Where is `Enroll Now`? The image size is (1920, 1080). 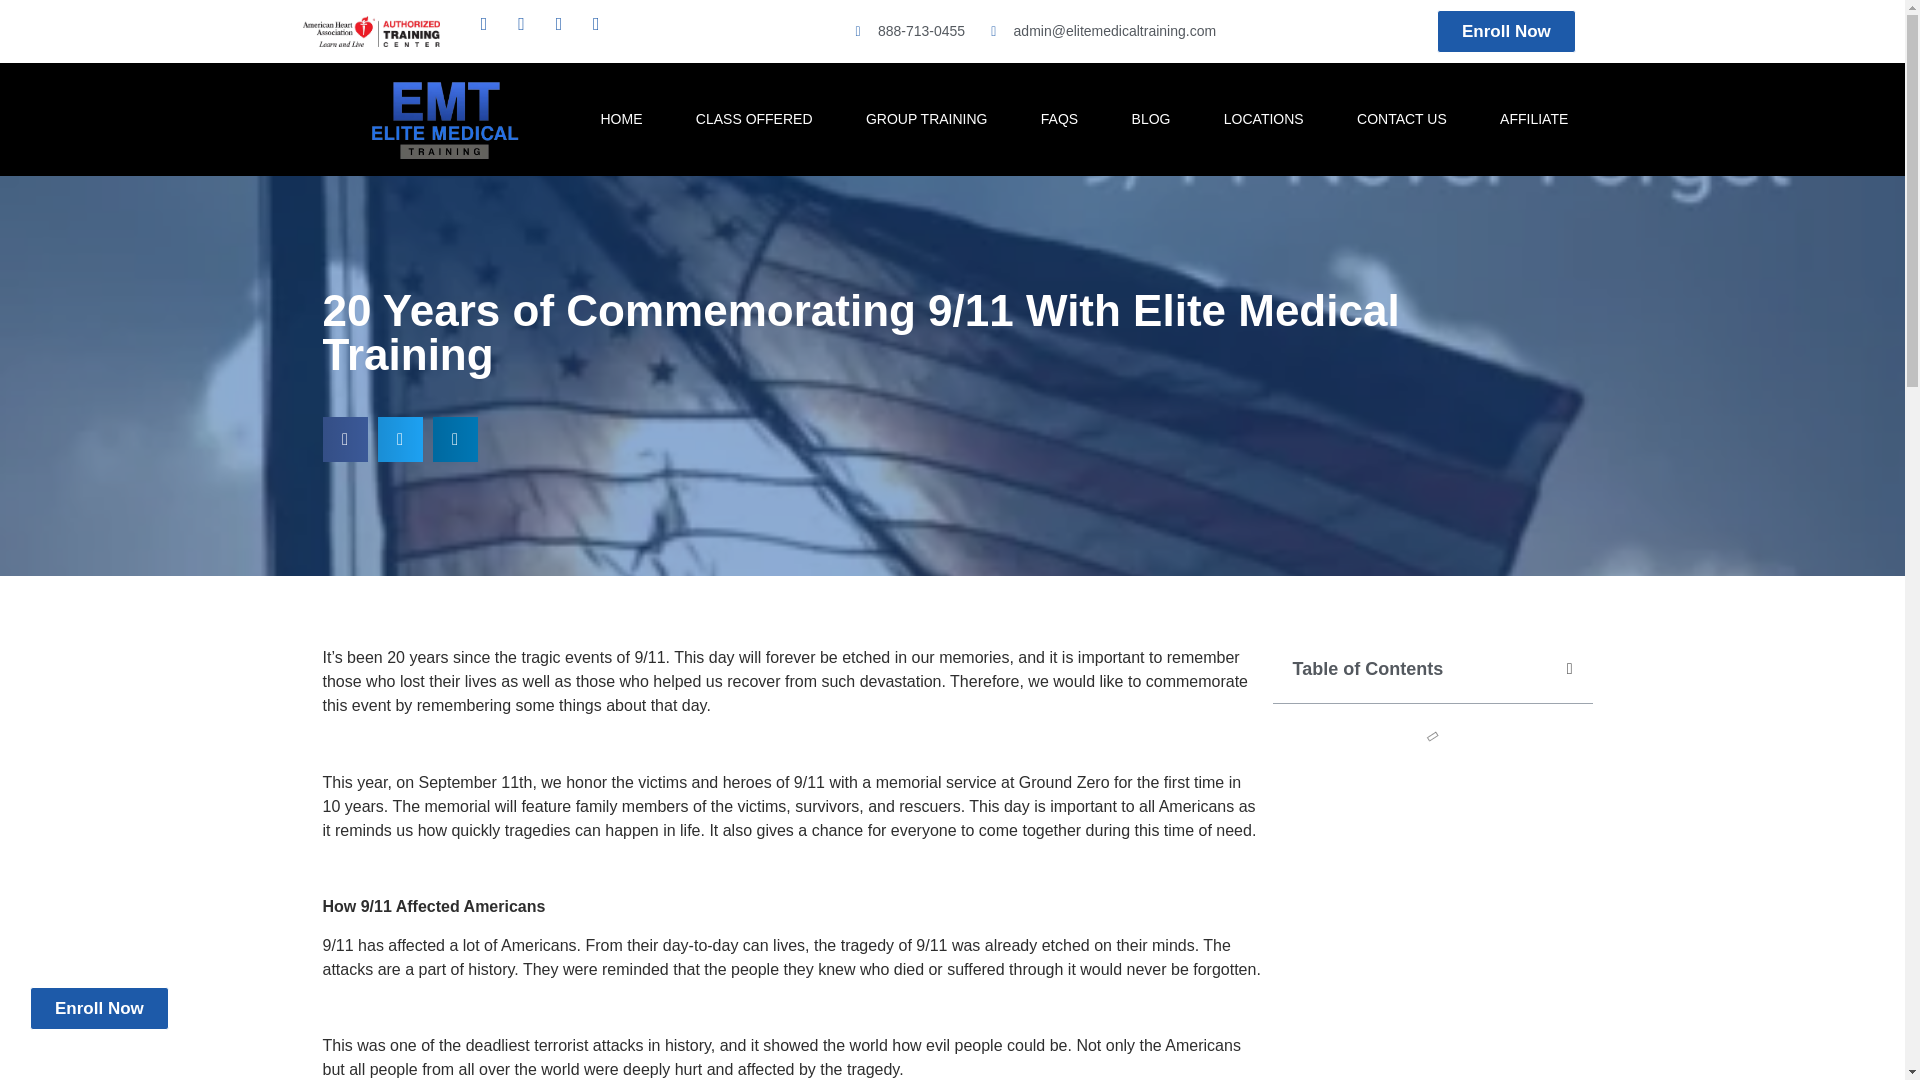
Enroll Now is located at coordinates (1506, 30).